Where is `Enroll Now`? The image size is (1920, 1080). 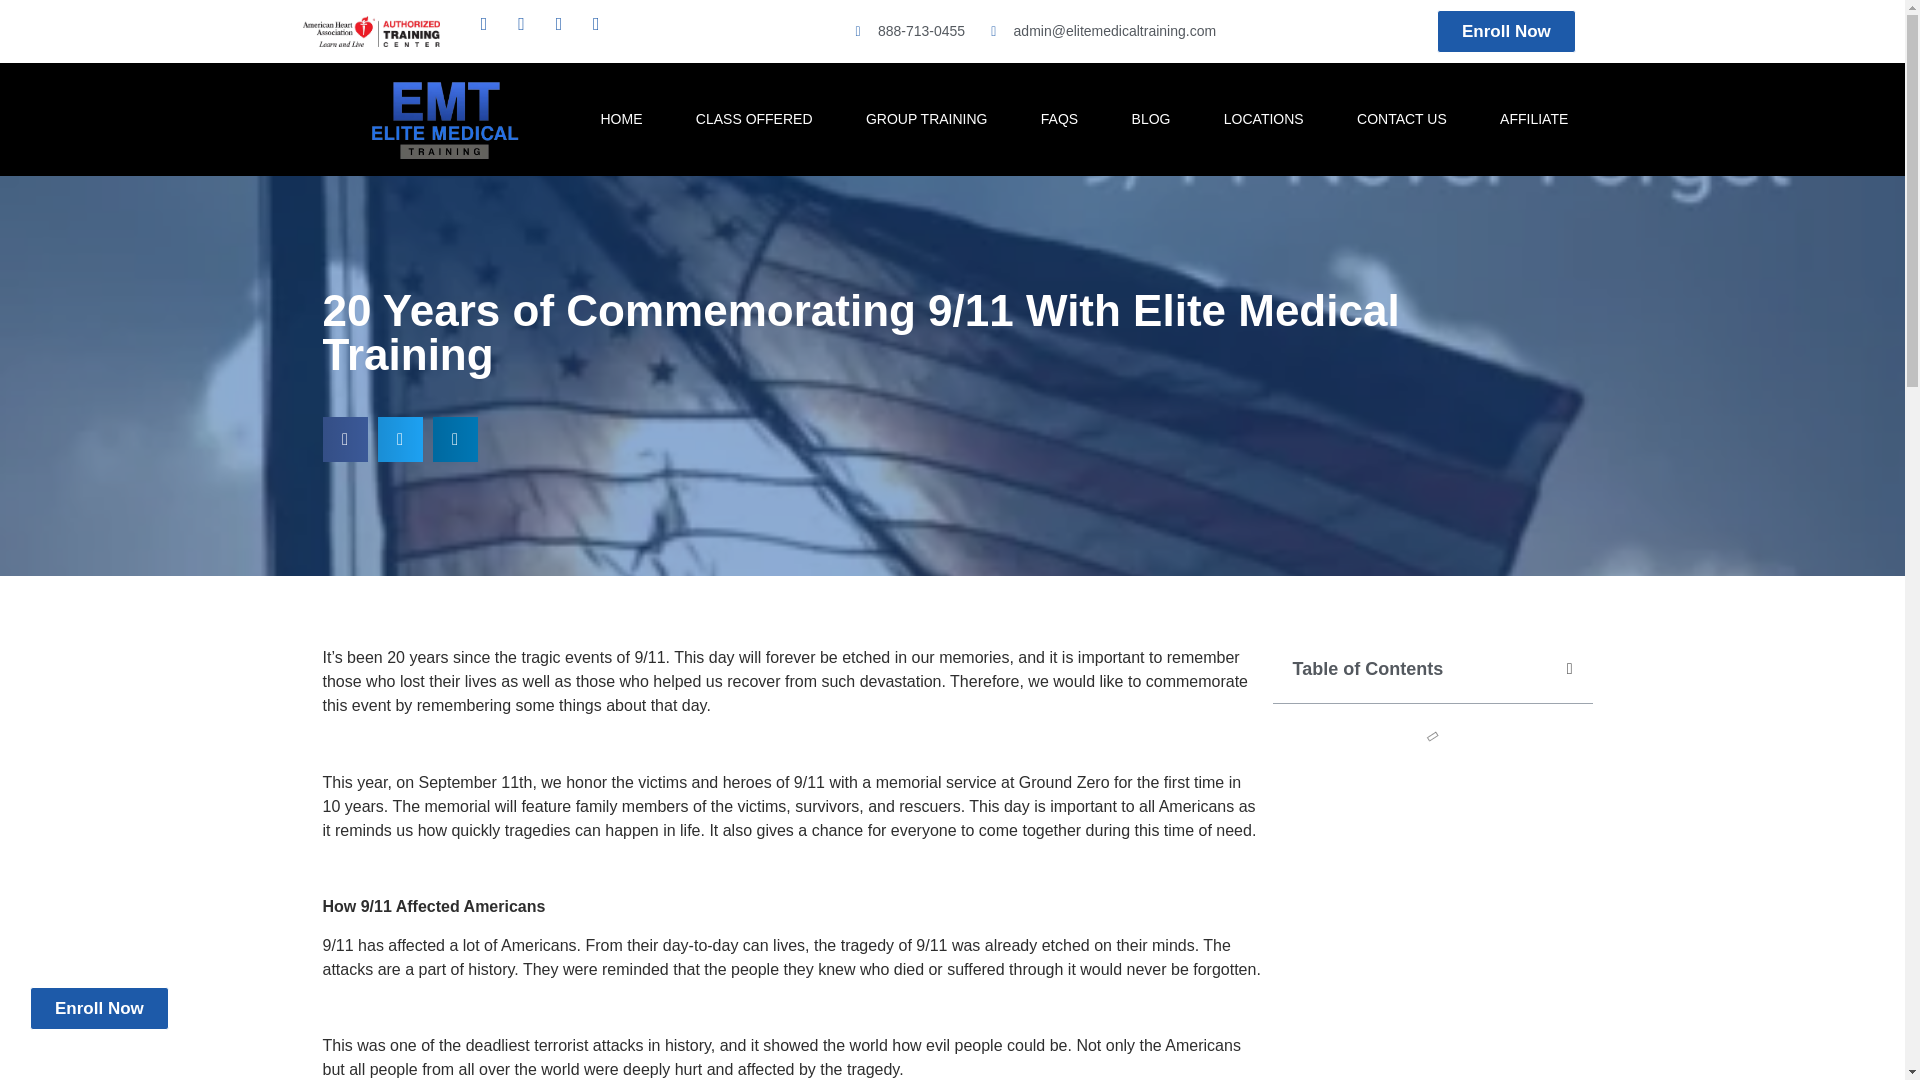
Enroll Now is located at coordinates (1506, 30).